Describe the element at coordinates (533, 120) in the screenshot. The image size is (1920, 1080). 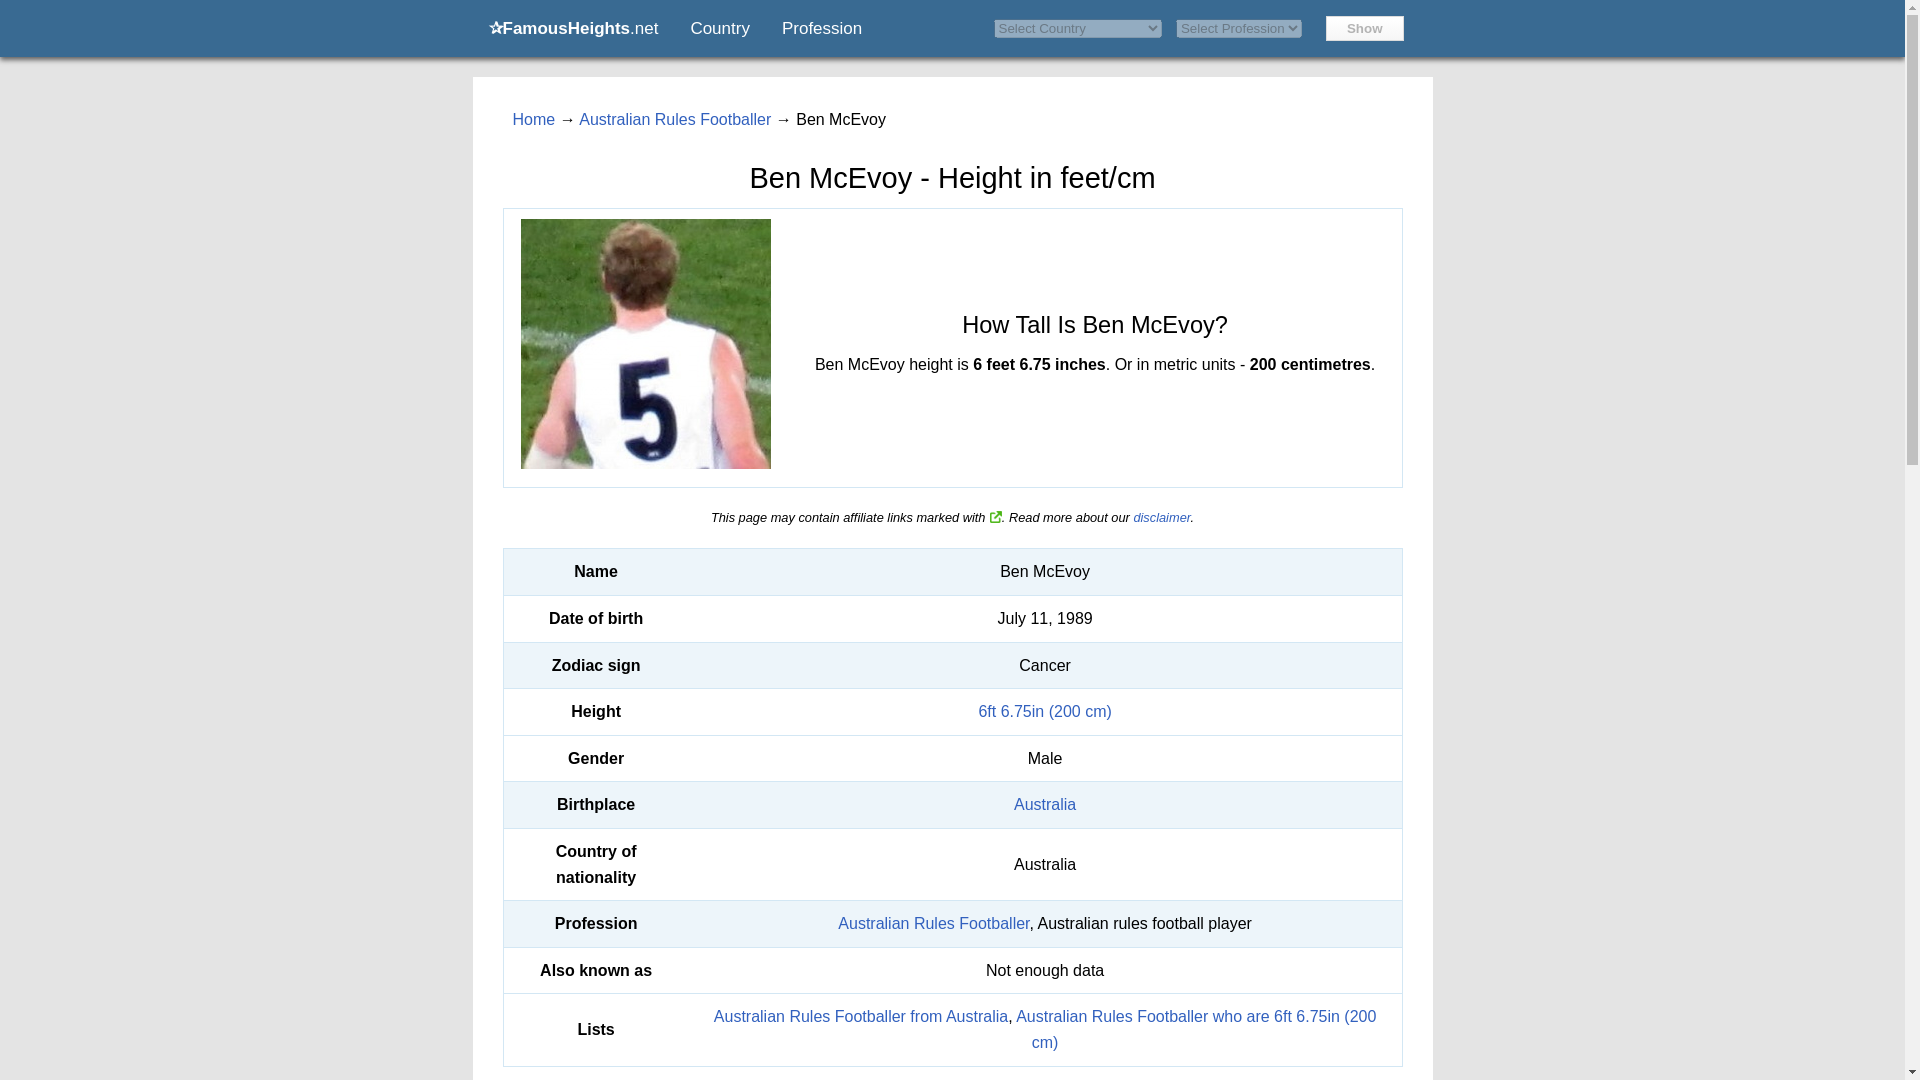
I see `Home` at that location.